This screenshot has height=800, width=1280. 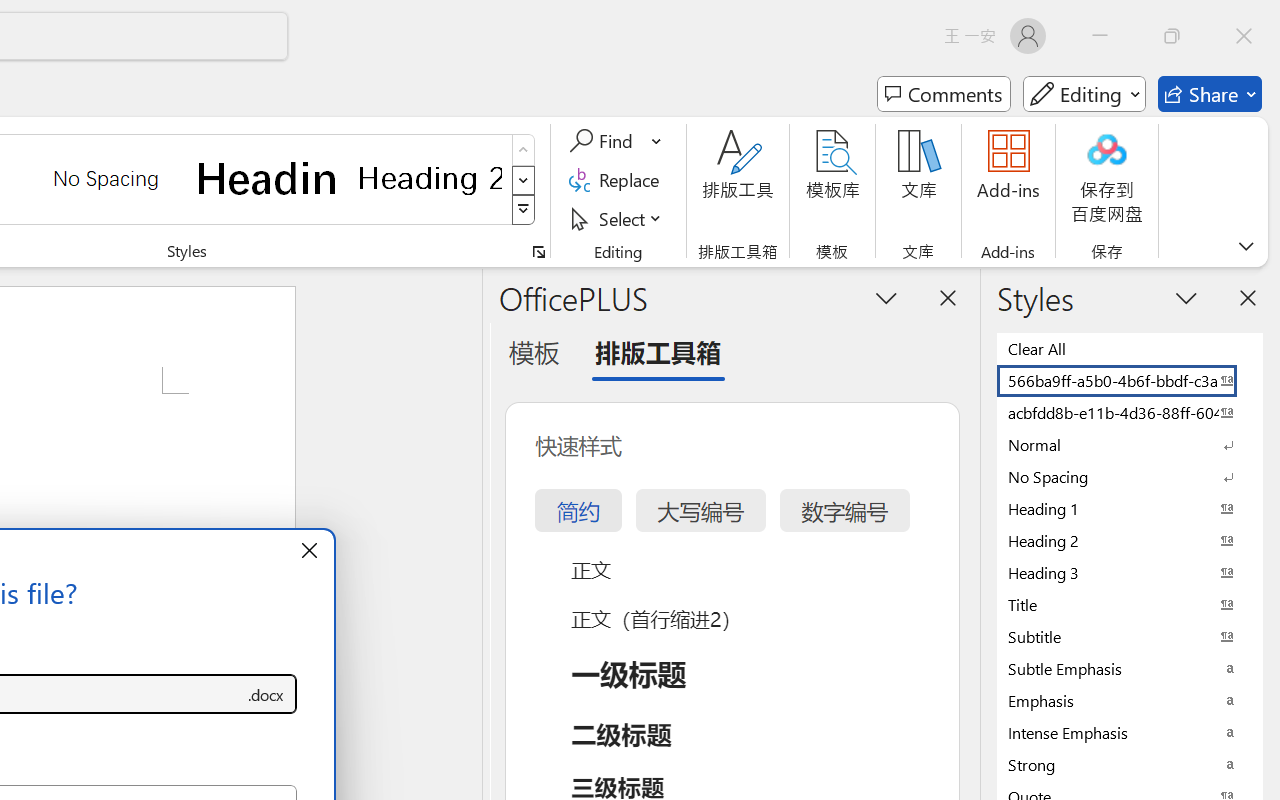 I want to click on acbfdd8b-e11b-4d36-88ff-6049b138f862, so click(x=1130, y=412).